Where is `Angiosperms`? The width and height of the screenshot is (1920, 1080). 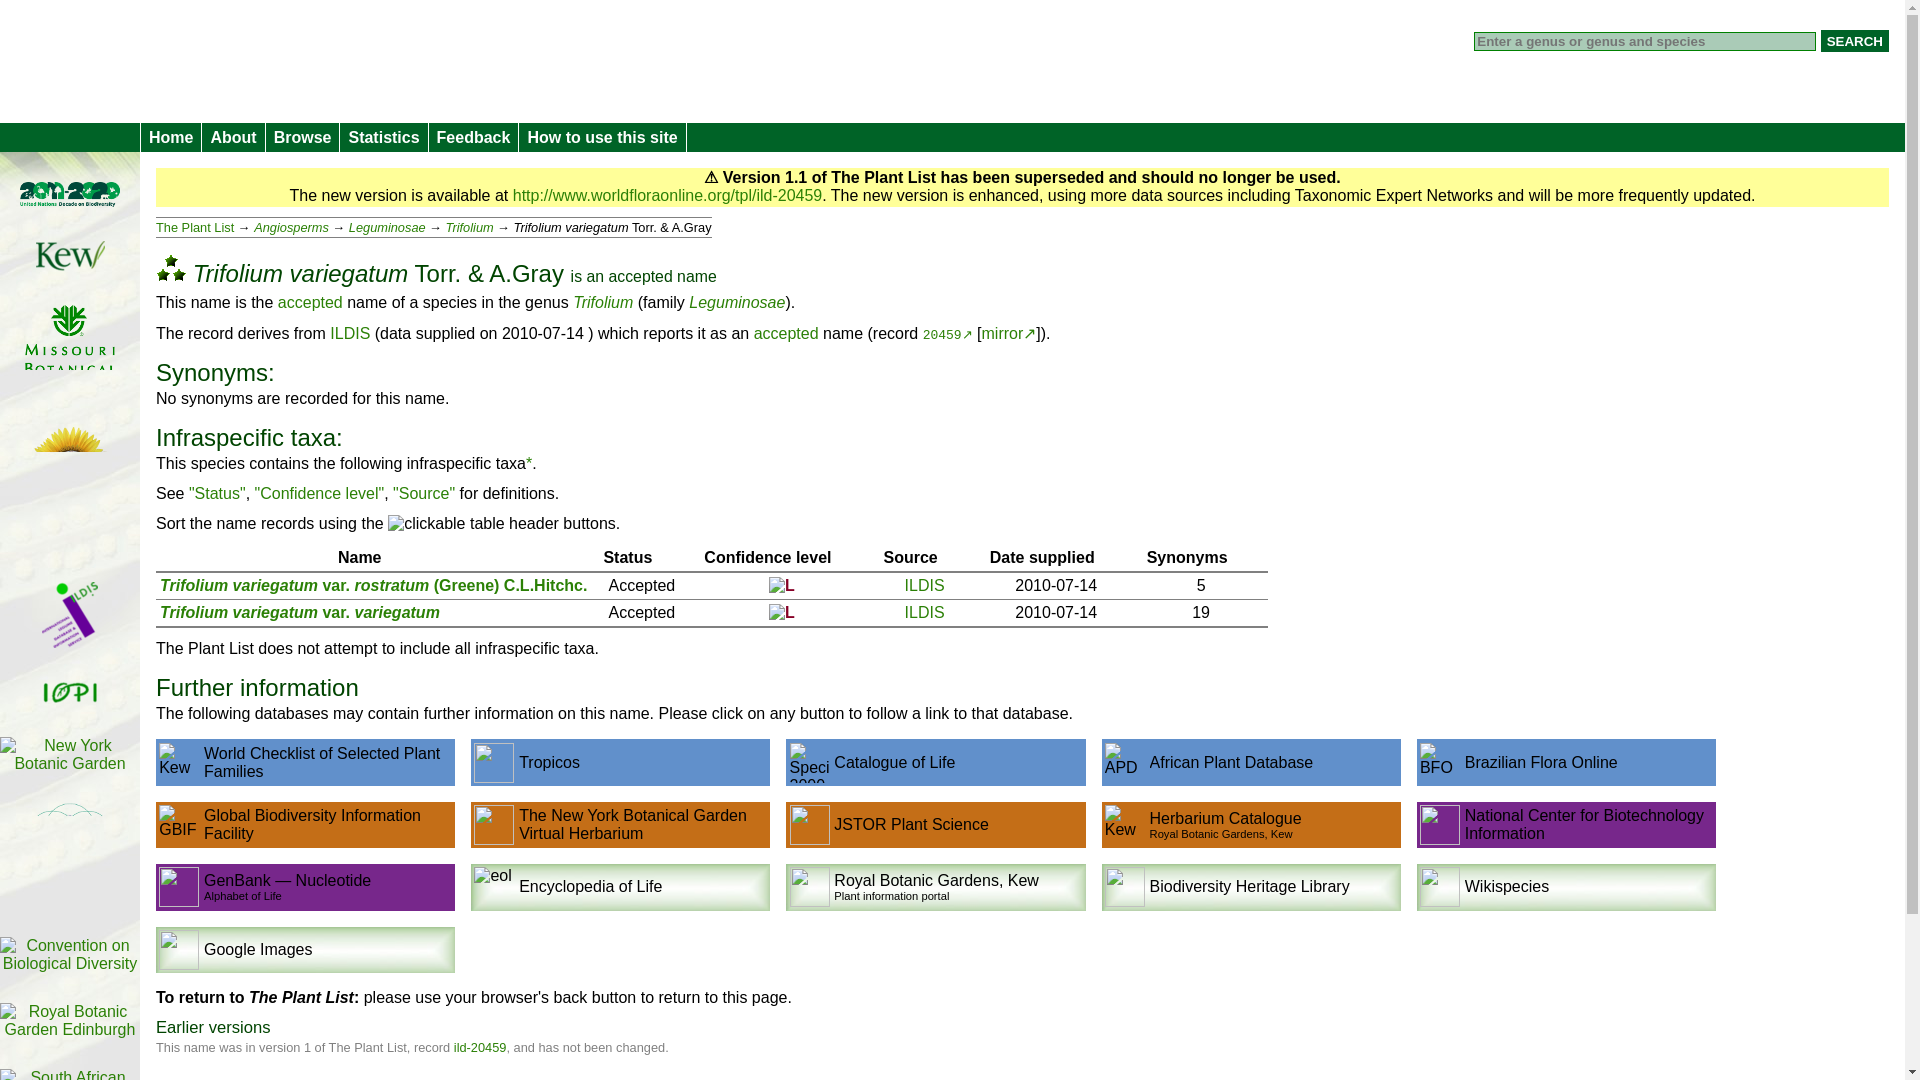
Angiosperms is located at coordinates (290, 228).